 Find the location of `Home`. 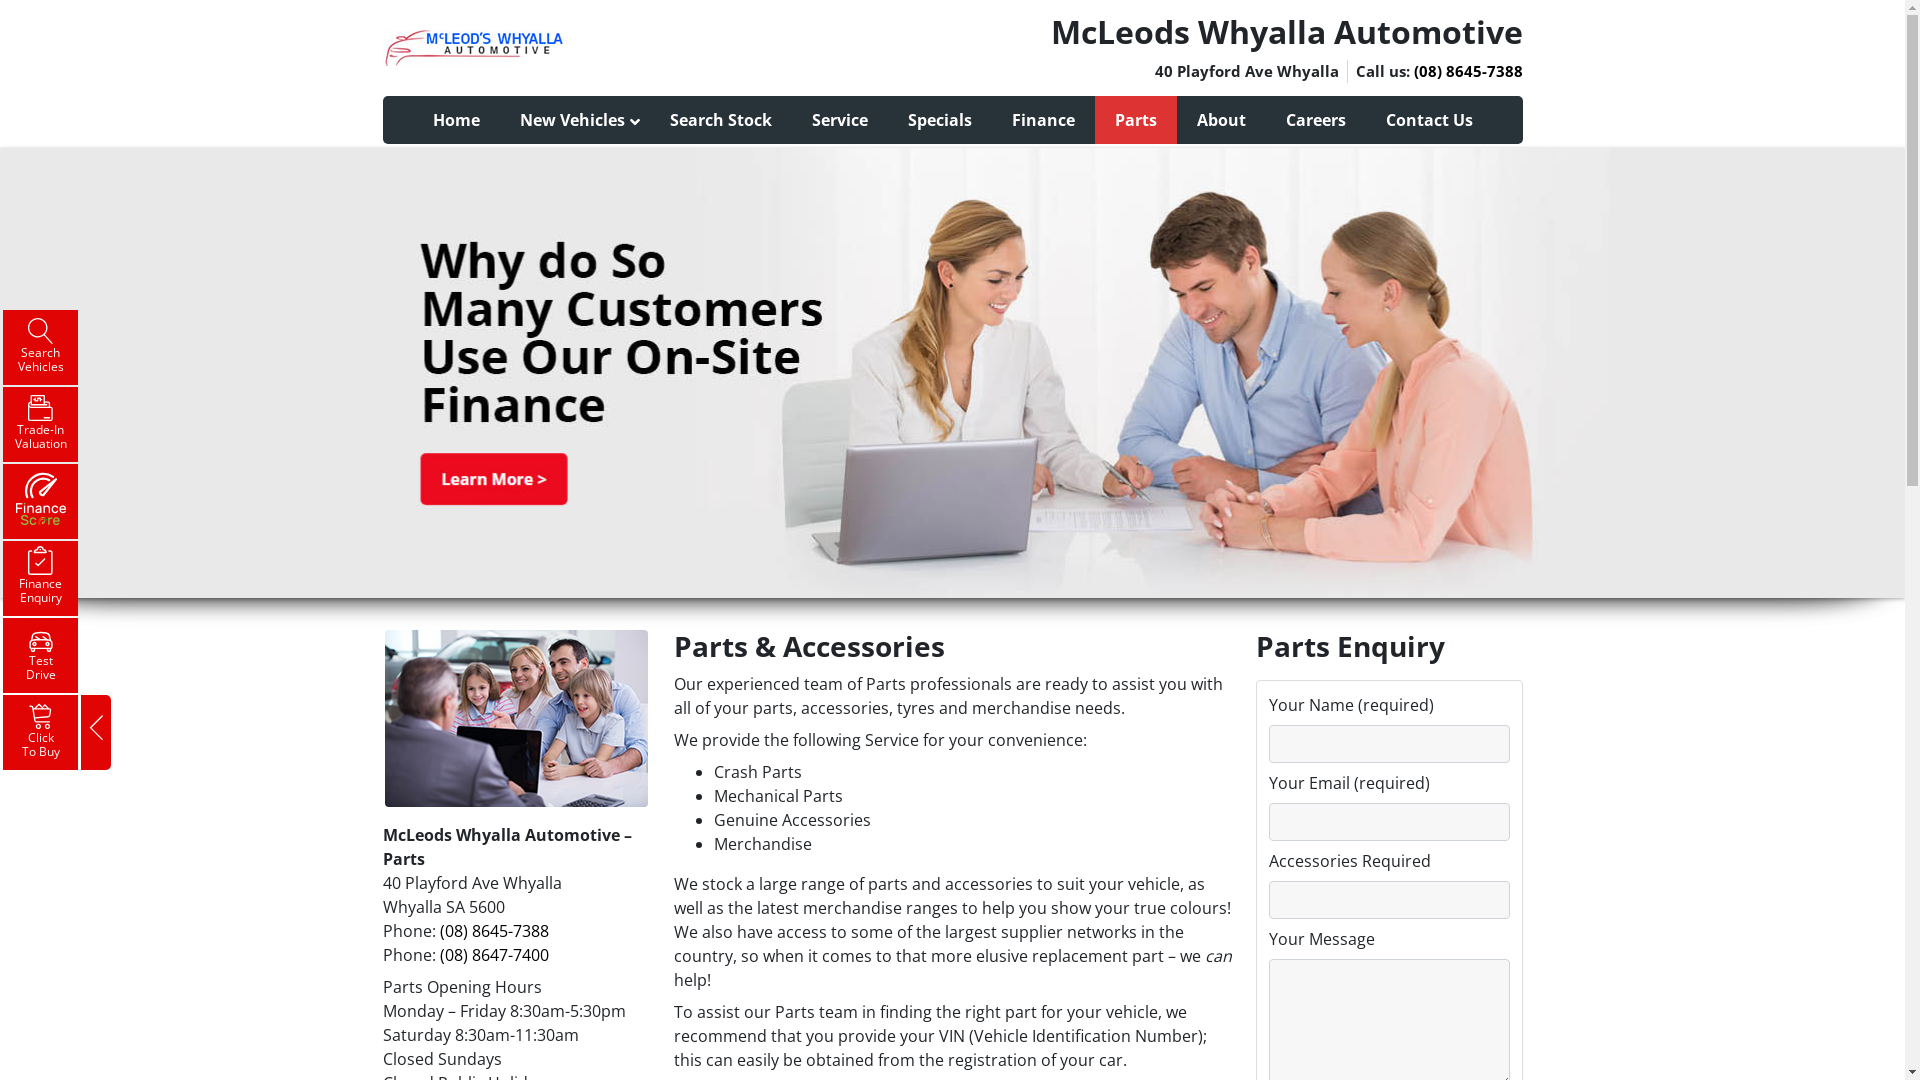

Home is located at coordinates (456, 120).